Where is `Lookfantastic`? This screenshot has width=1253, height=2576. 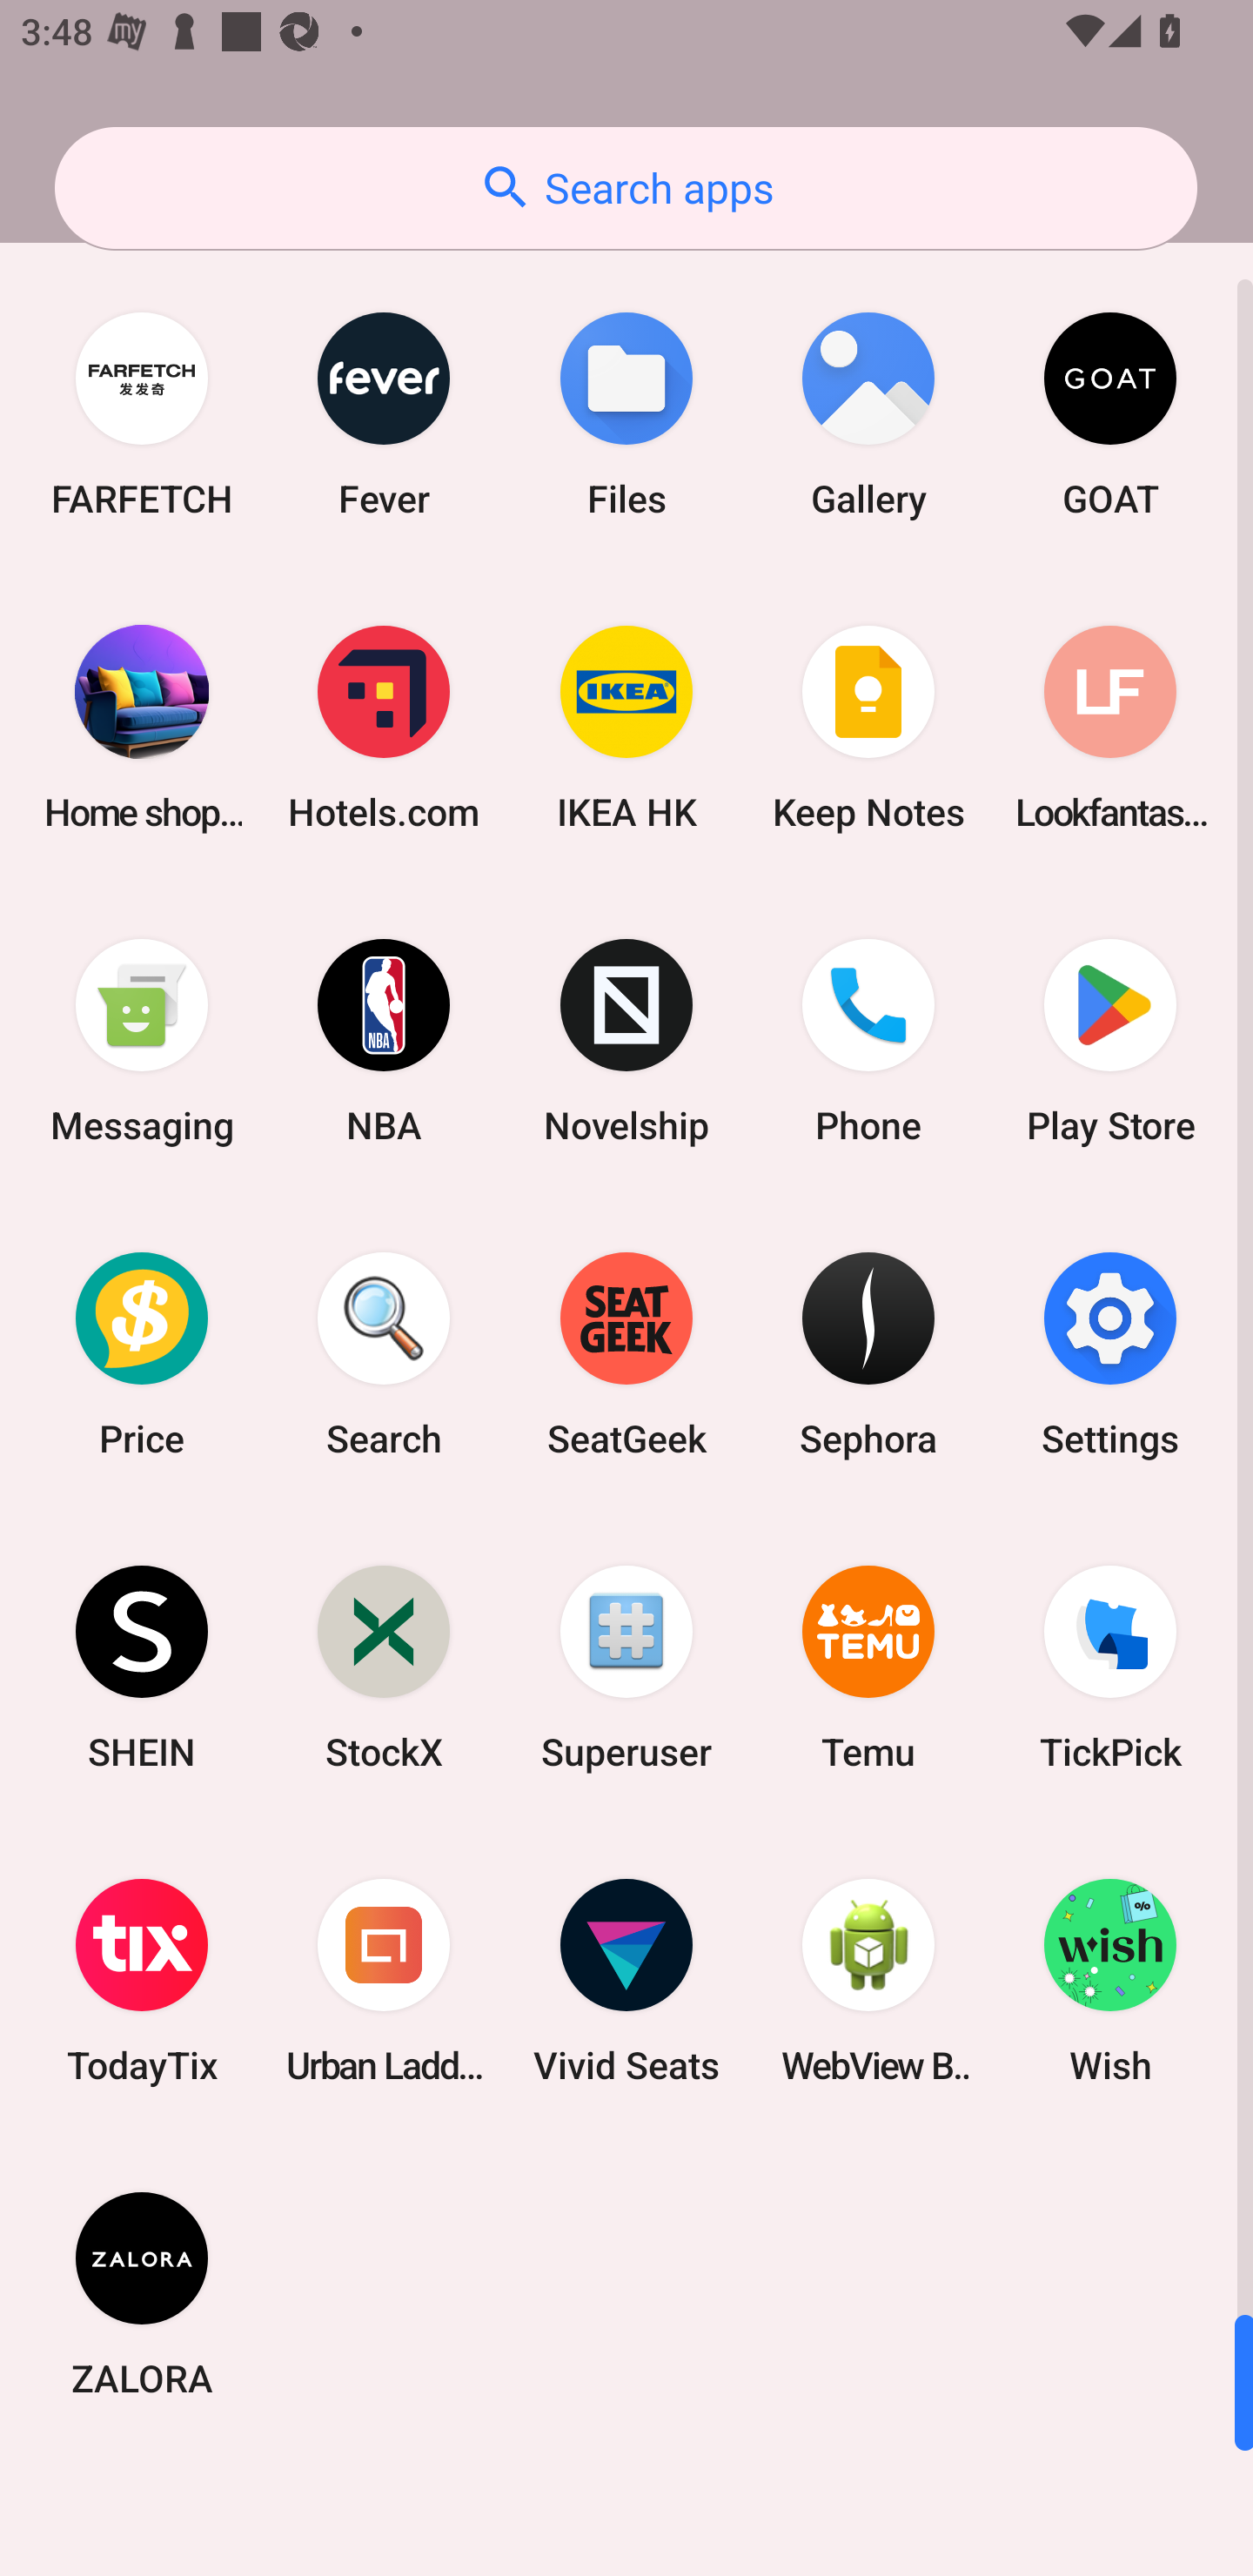
Lookfantastic is located at coordinates (1110, 728).